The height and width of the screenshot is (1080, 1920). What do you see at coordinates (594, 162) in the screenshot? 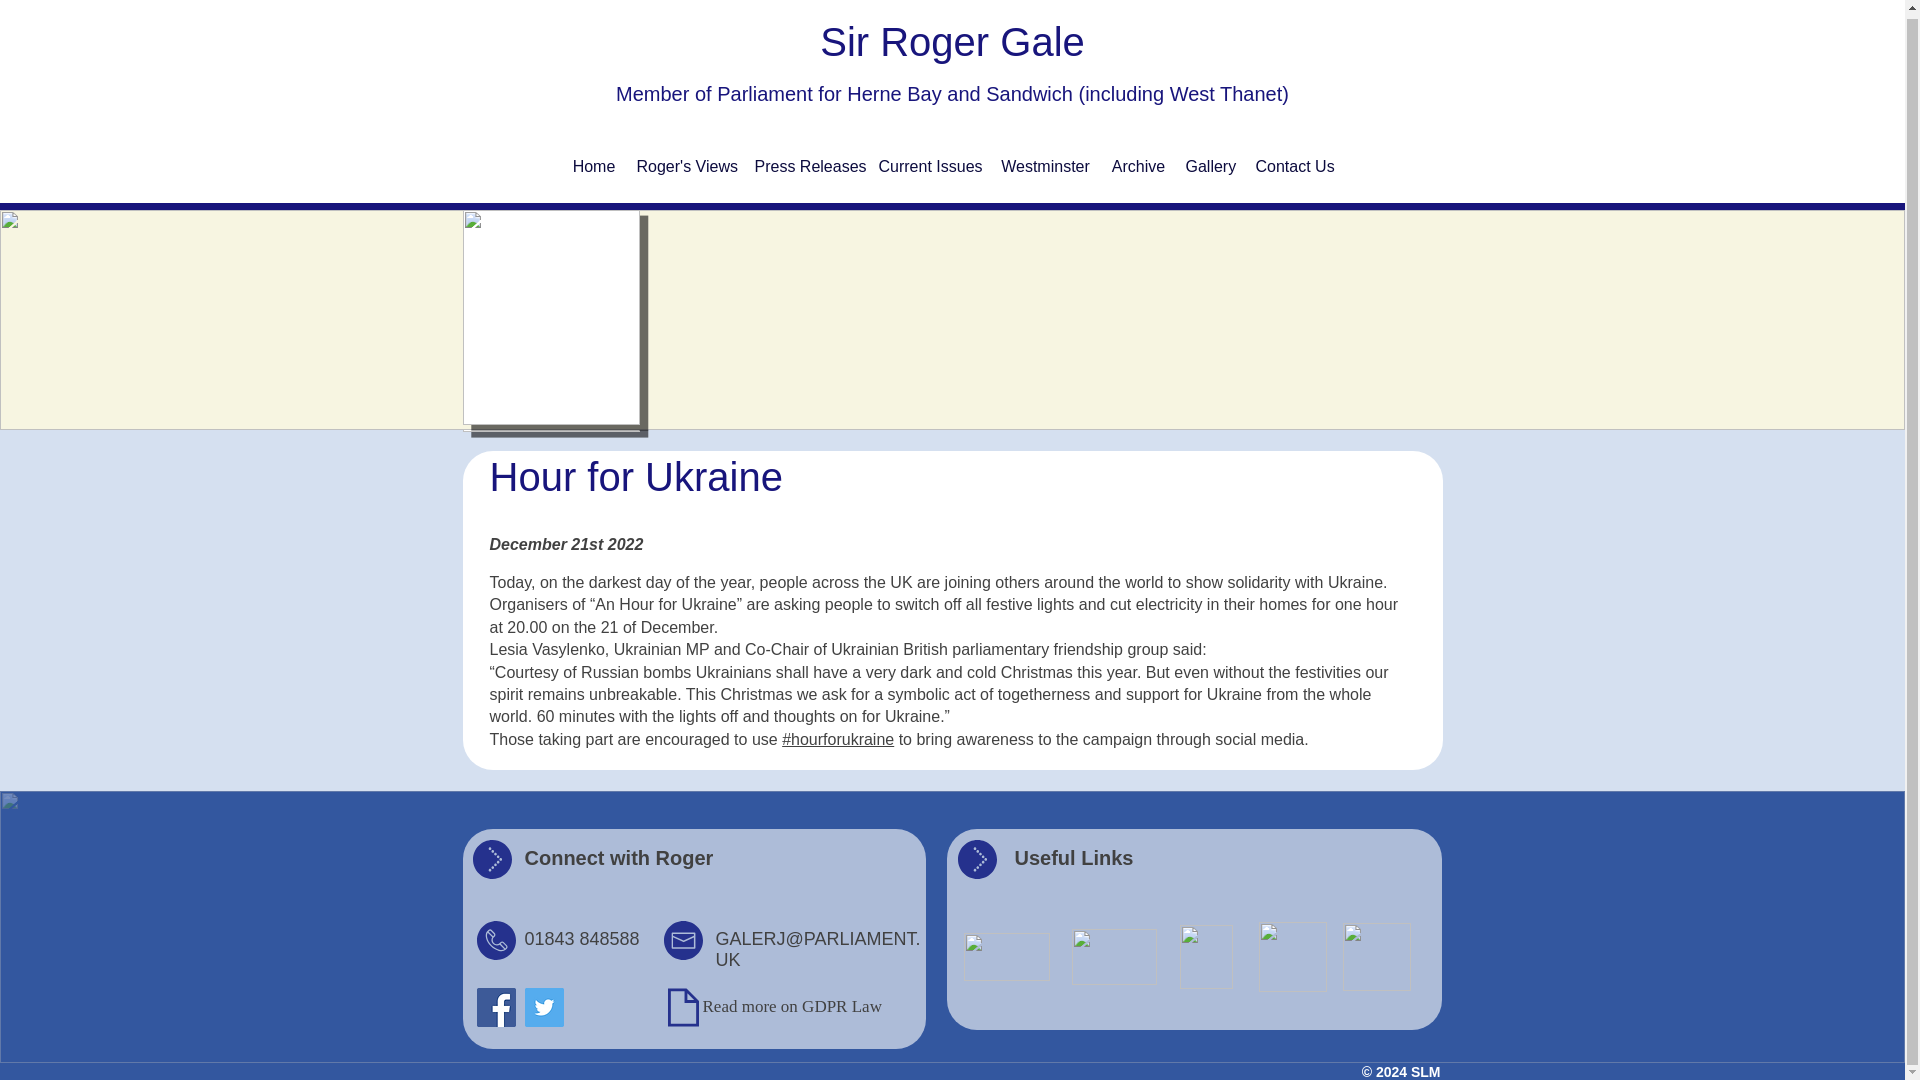
I see `Home` at bounding box center [594, 162].